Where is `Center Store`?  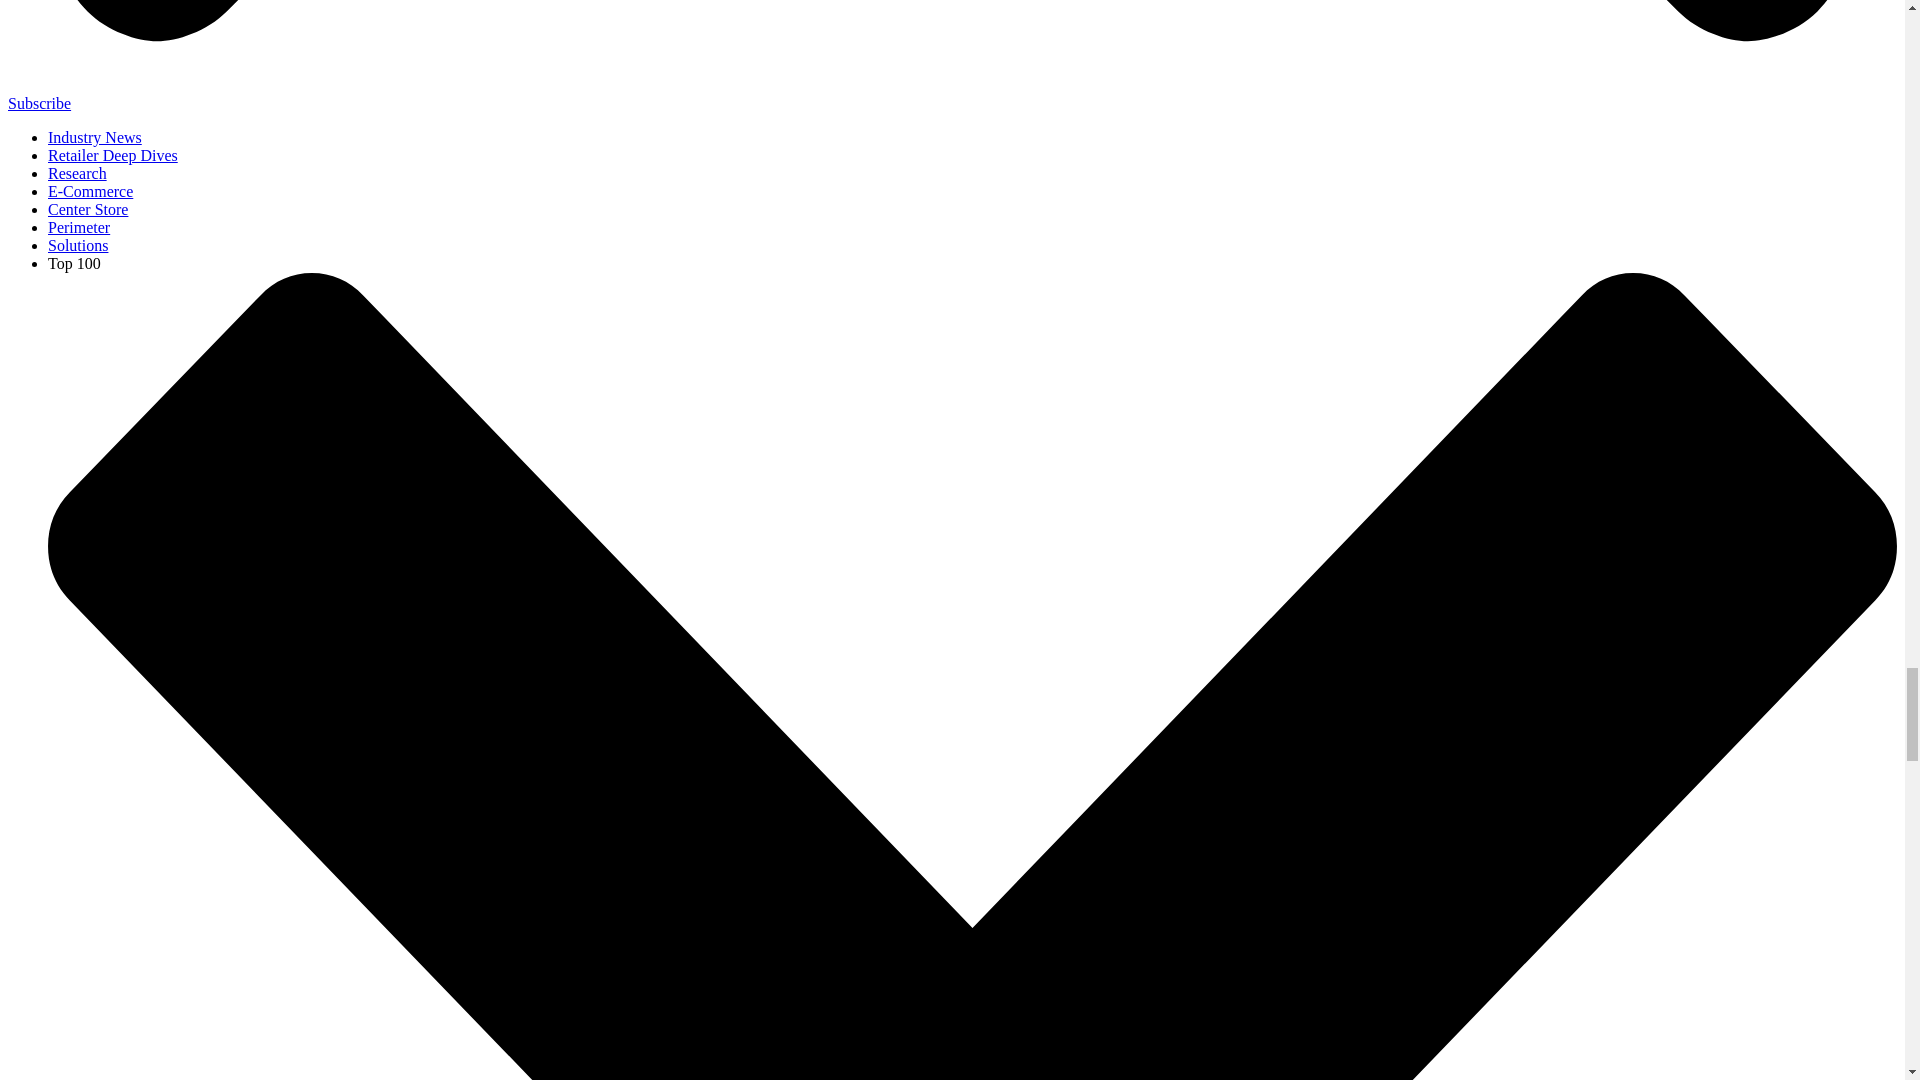 Center Store is located at coordinates (88, 209).